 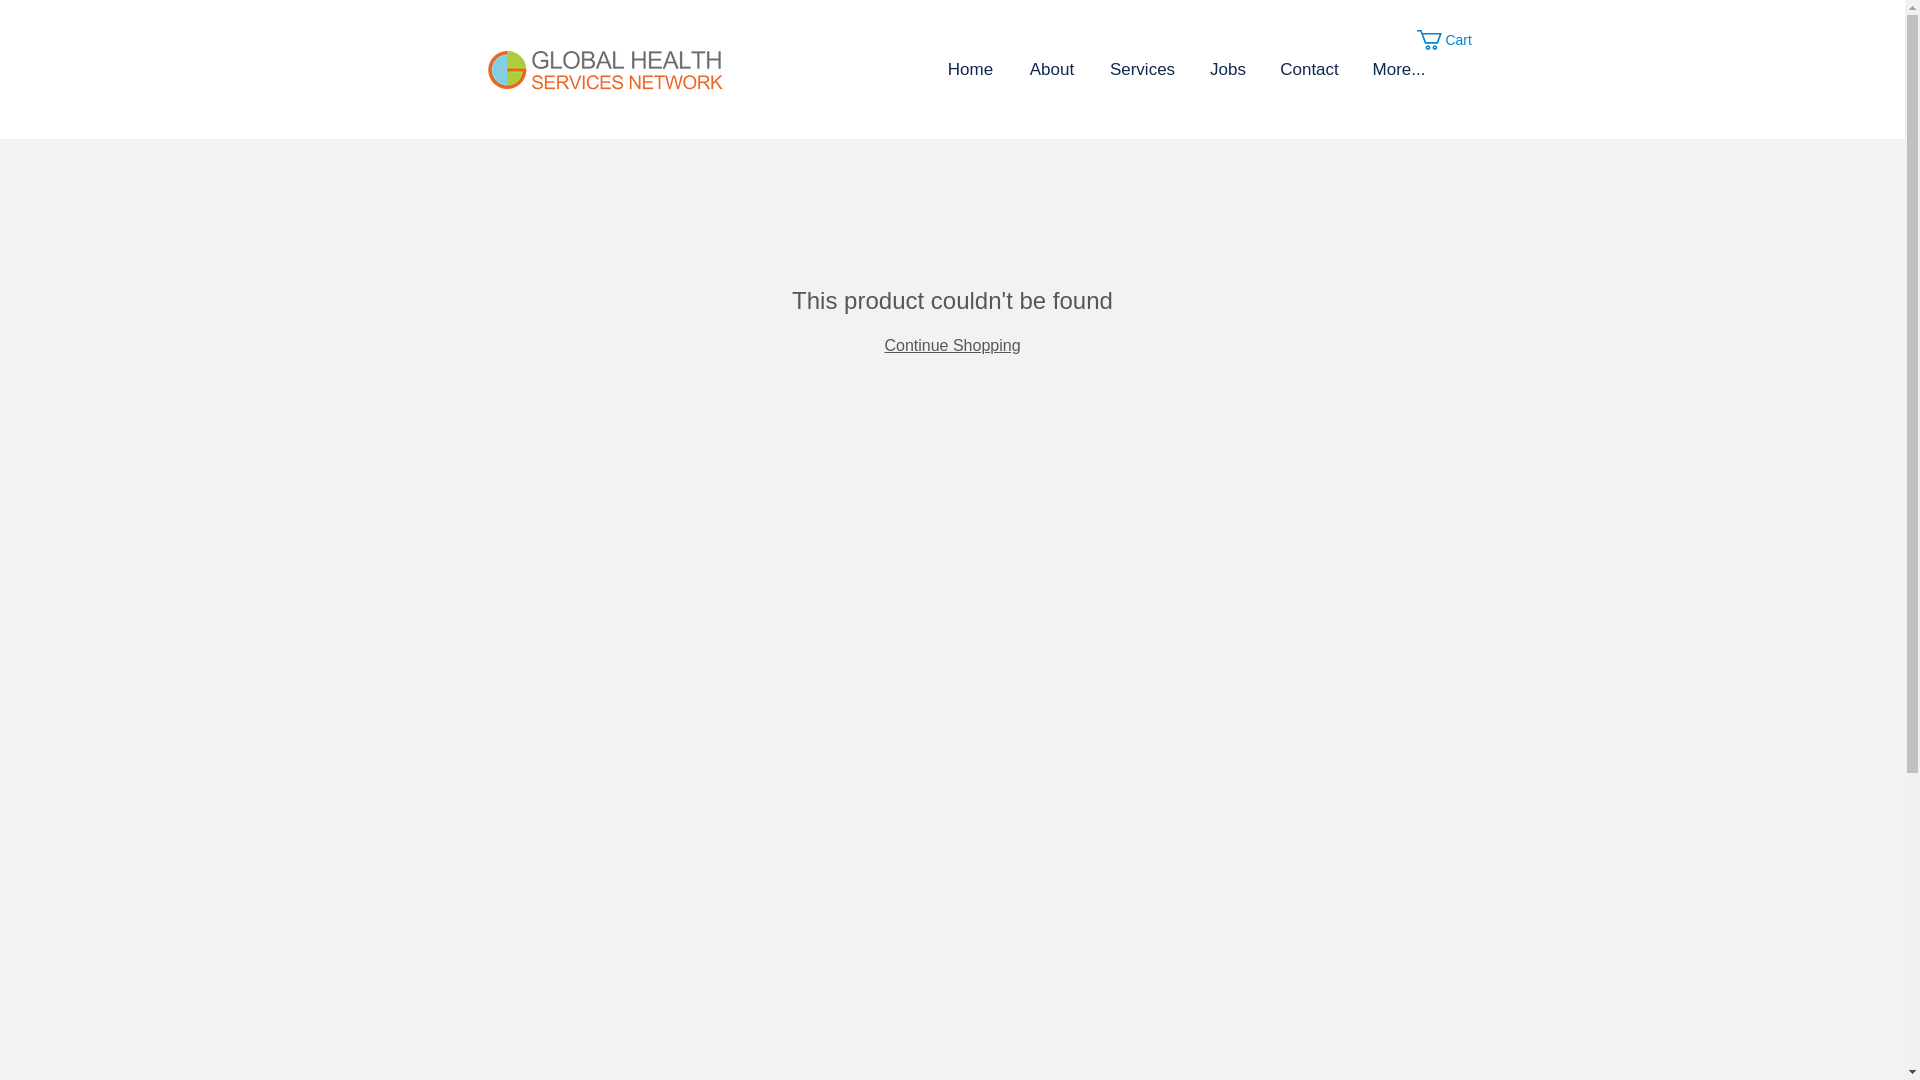 I want to click on Jobs, so click(x=1228, y=70).